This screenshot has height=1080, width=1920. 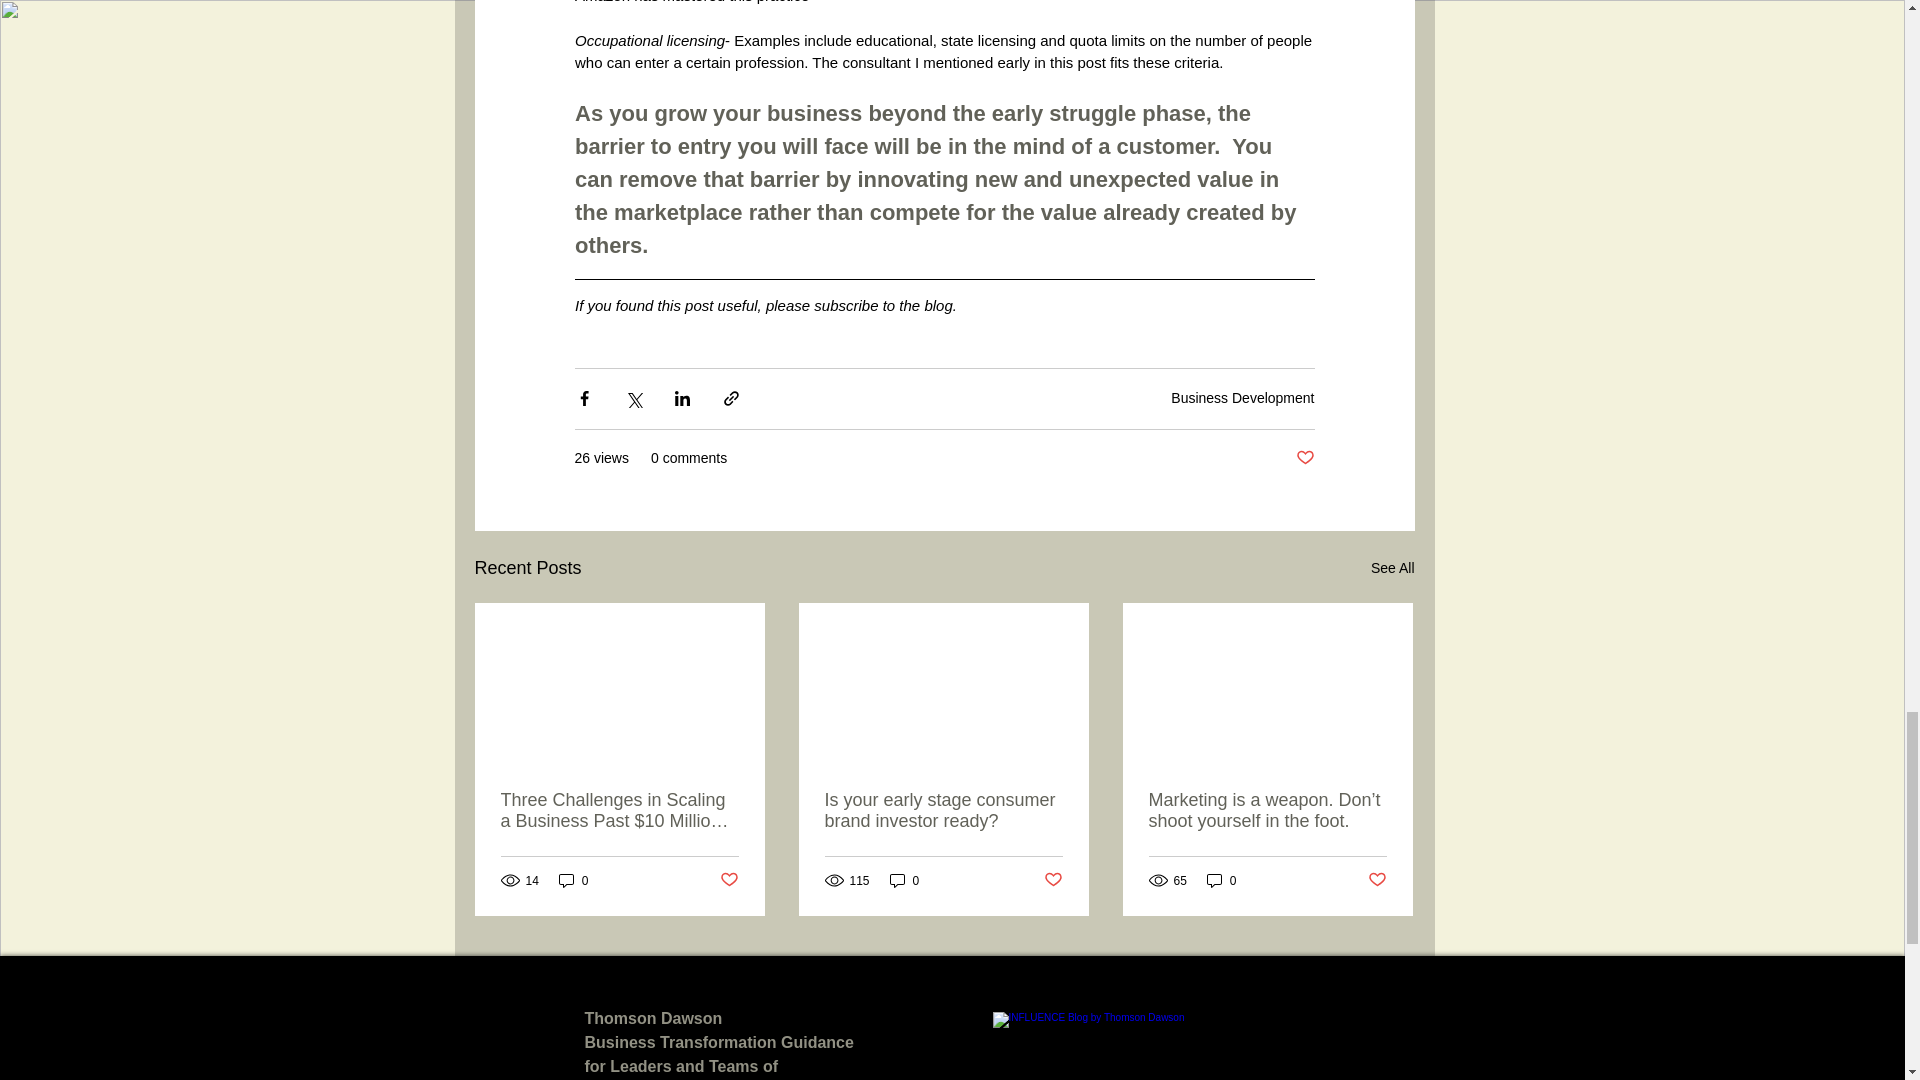 I want to click on See All, so click(x=1392, y=568).